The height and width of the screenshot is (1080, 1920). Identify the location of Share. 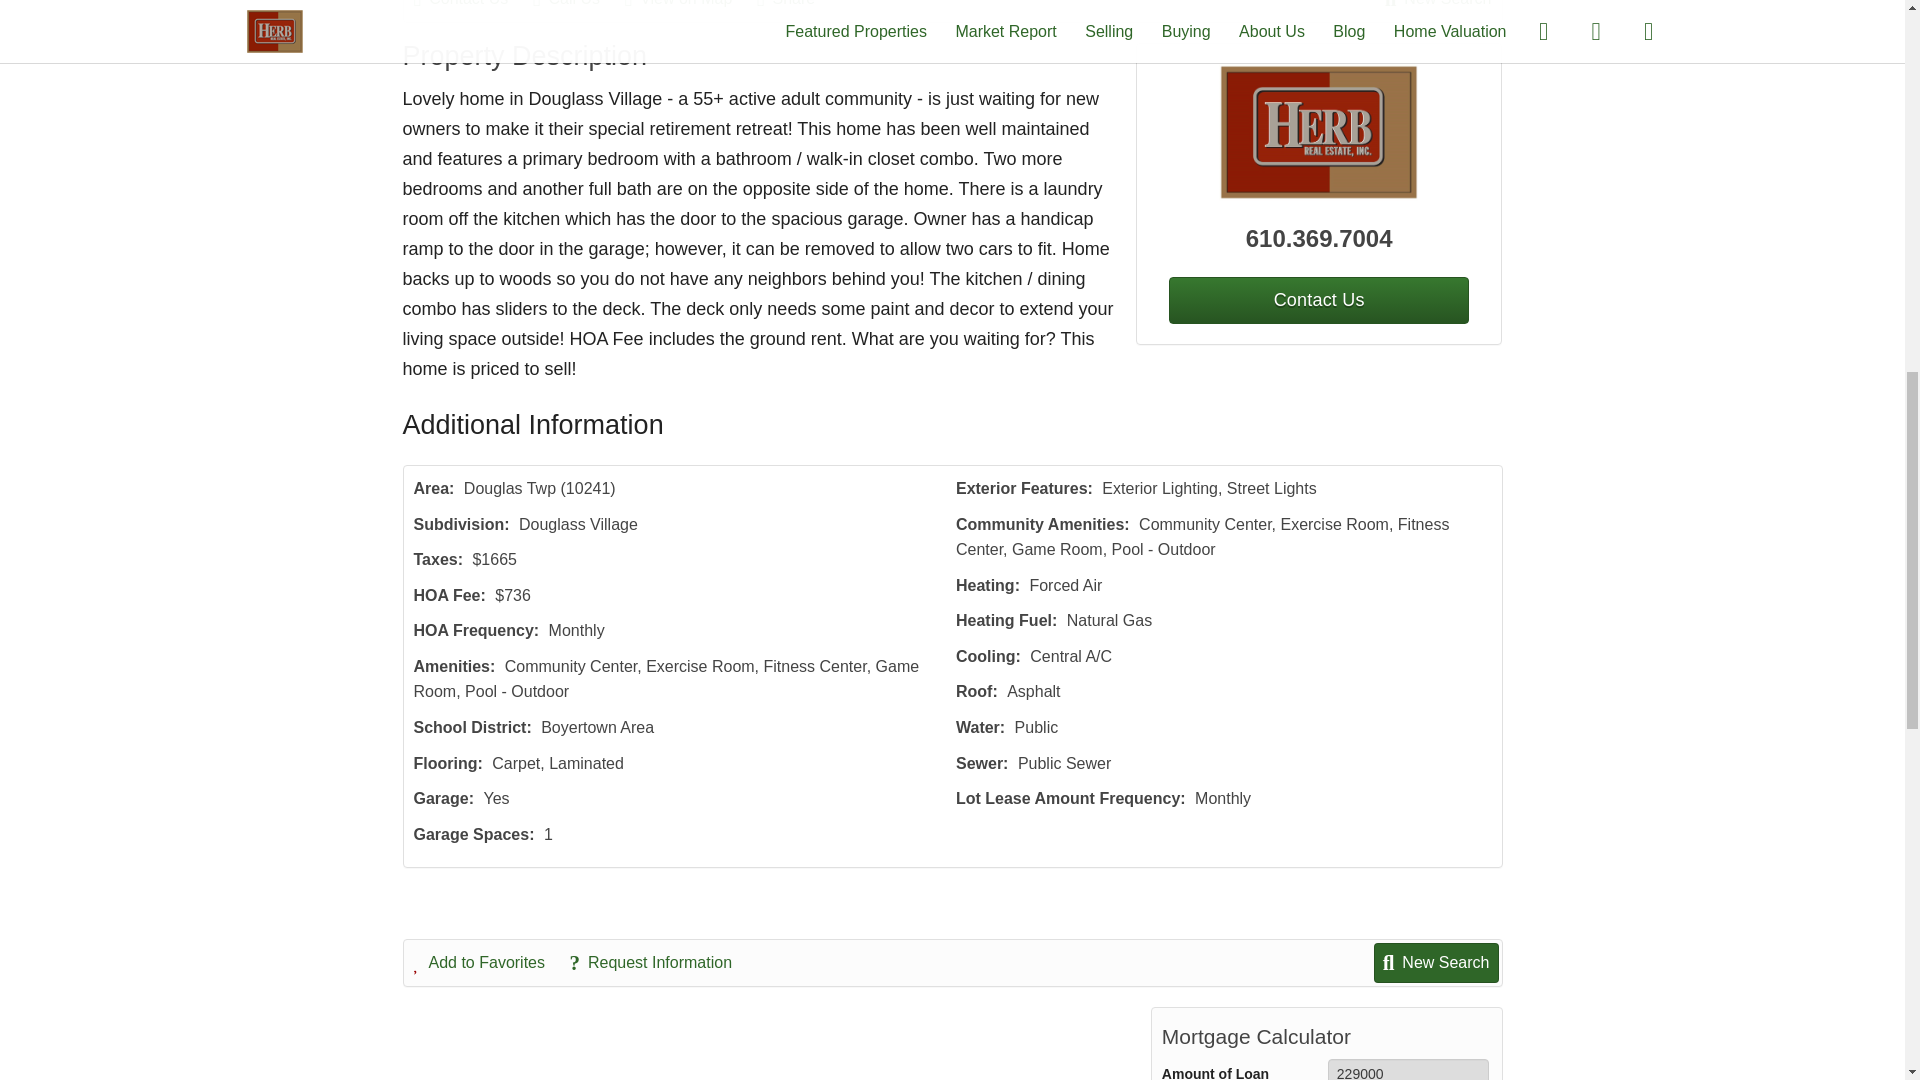
(796, 7).